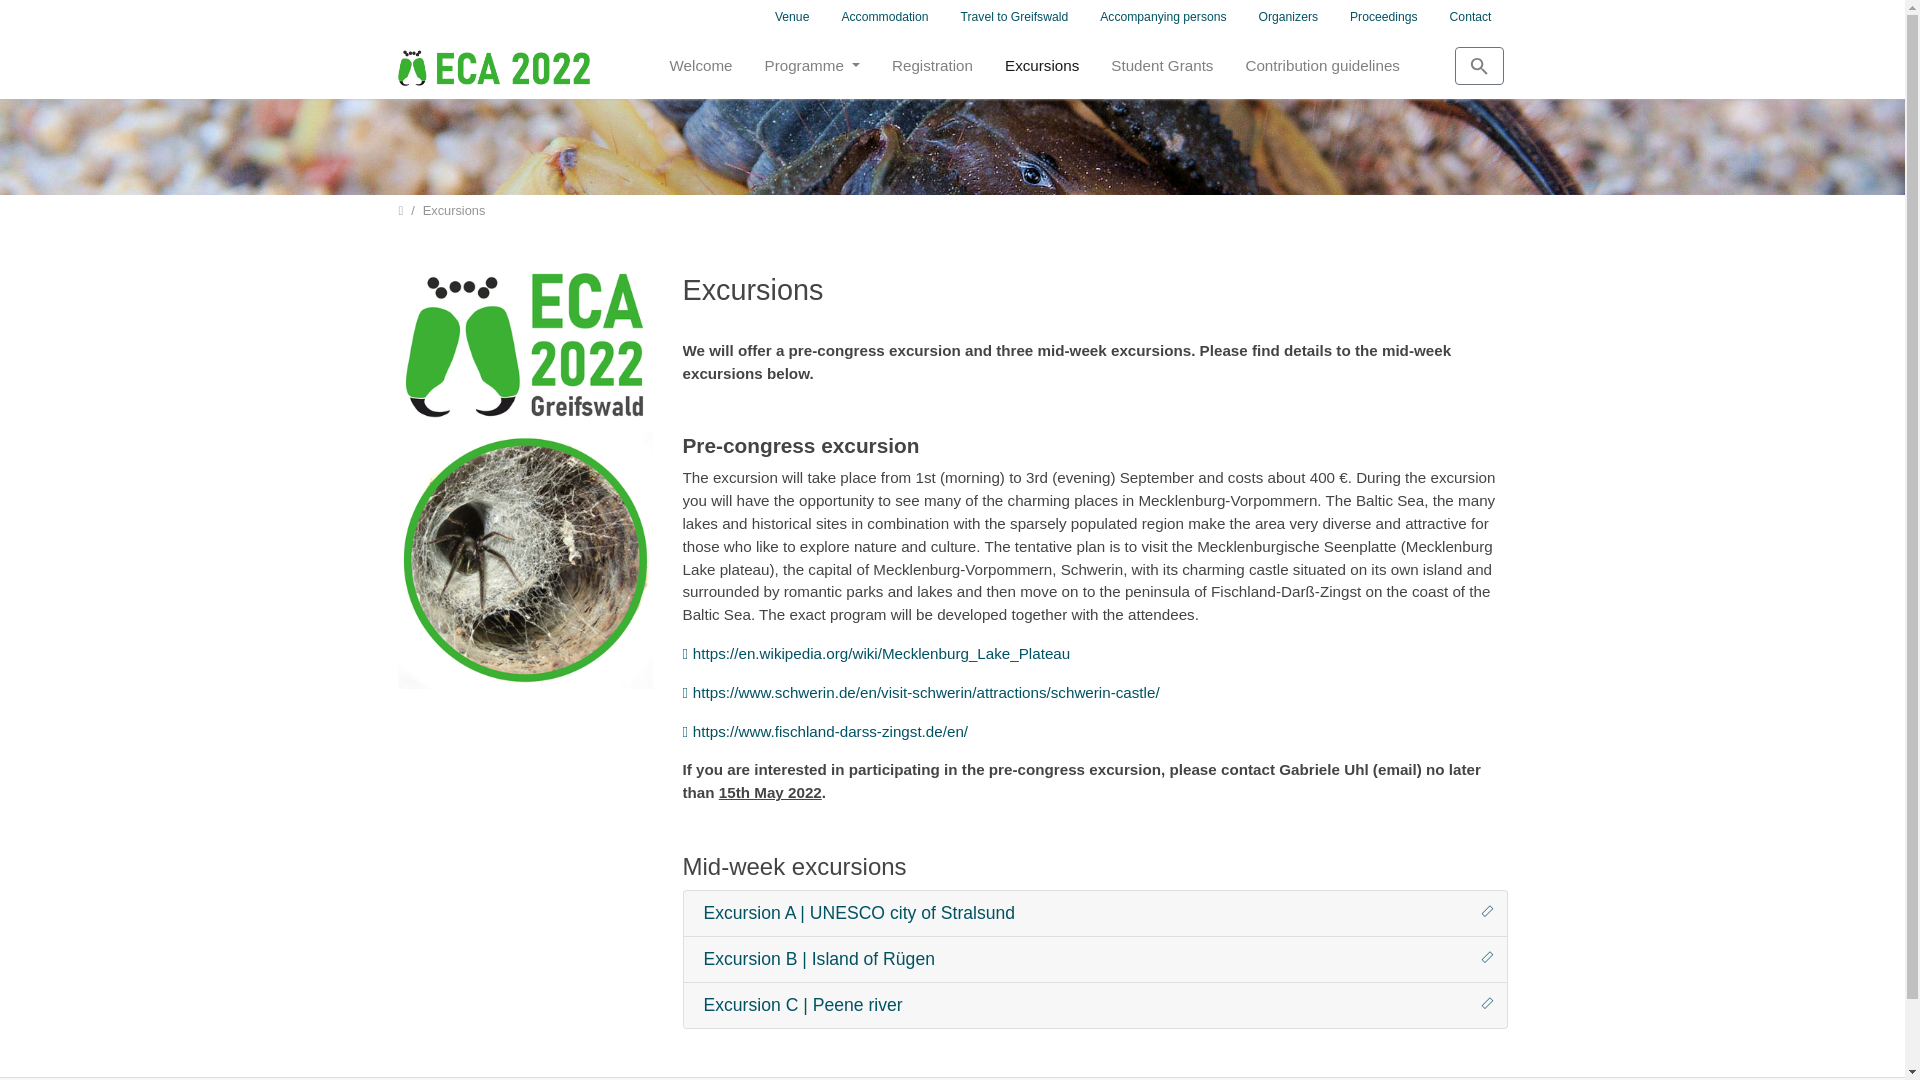  I want to click on Venue, so click(792, 16).